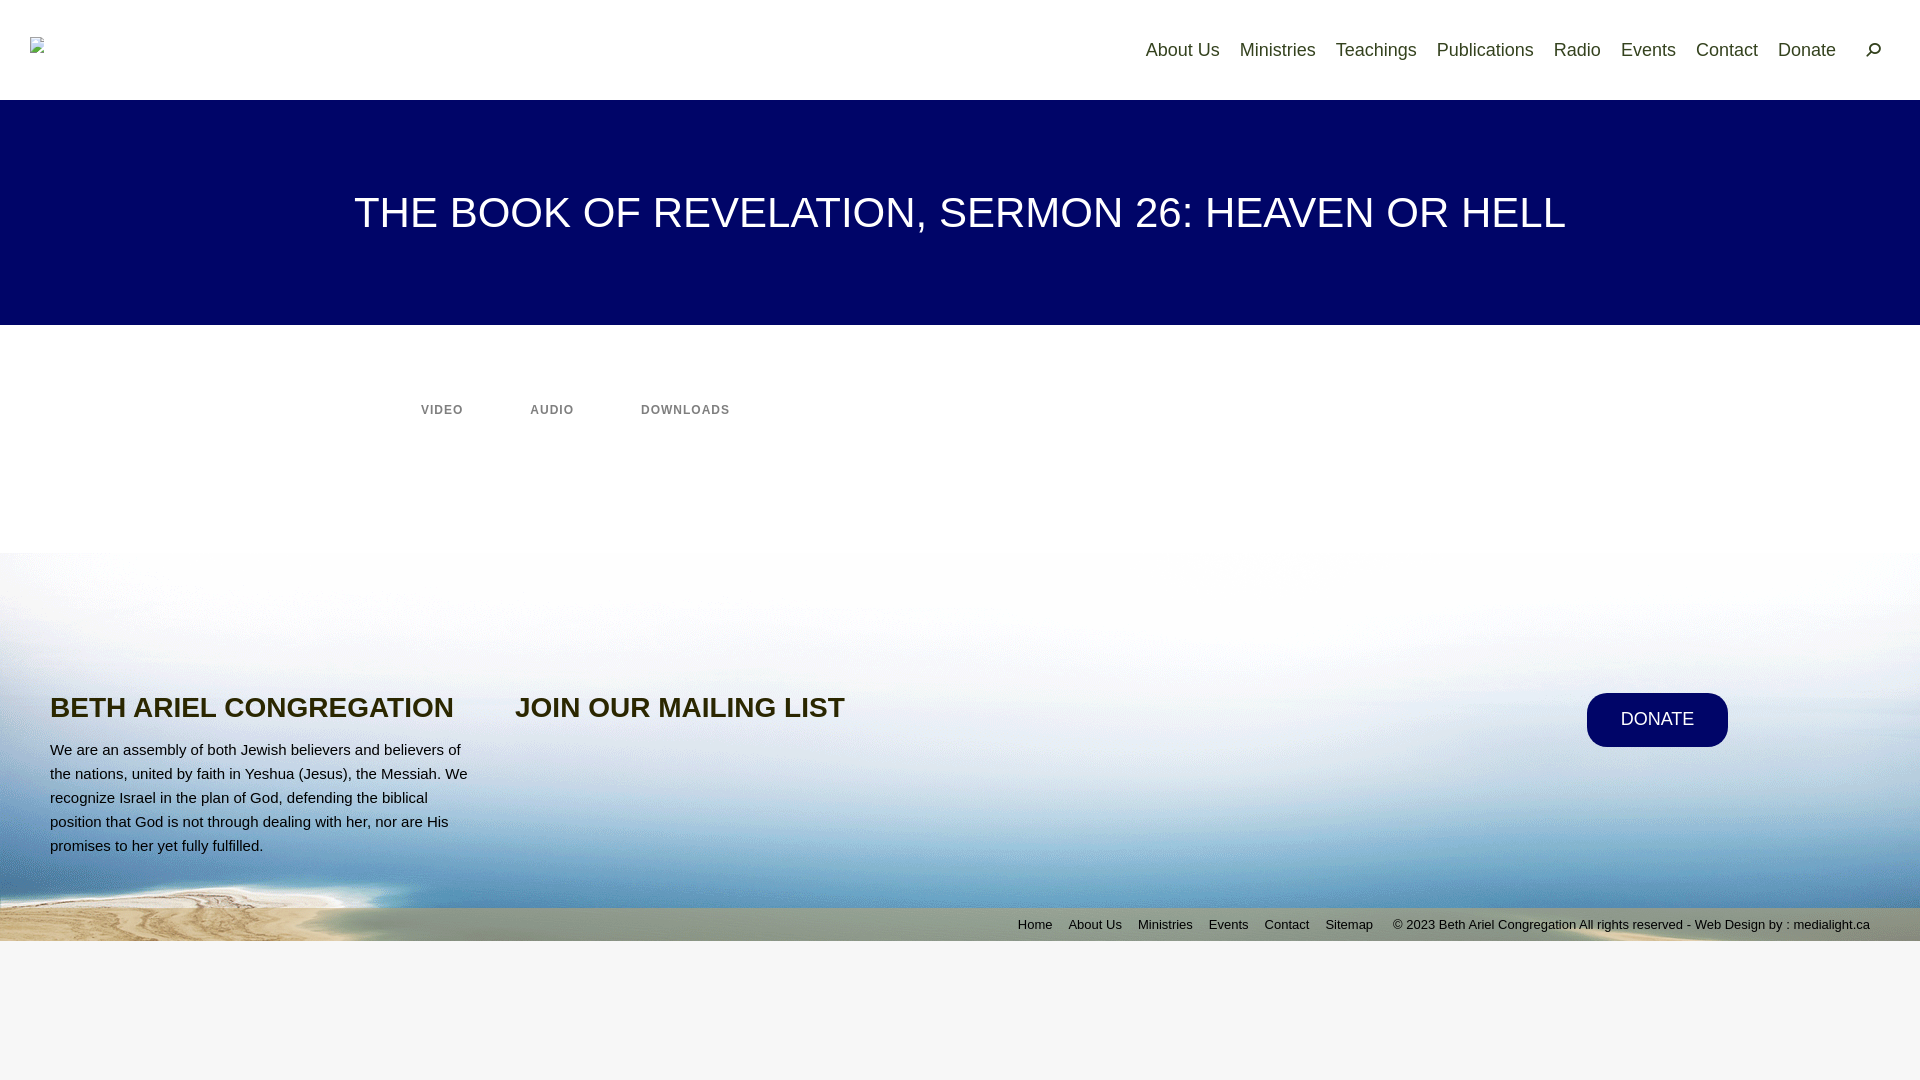 The height and width of the screenshot is (1080, 1920). What do you see at coordinates (1578, 50) in the screenshot?
I see `Radio` at bounding box center [1578, 50].